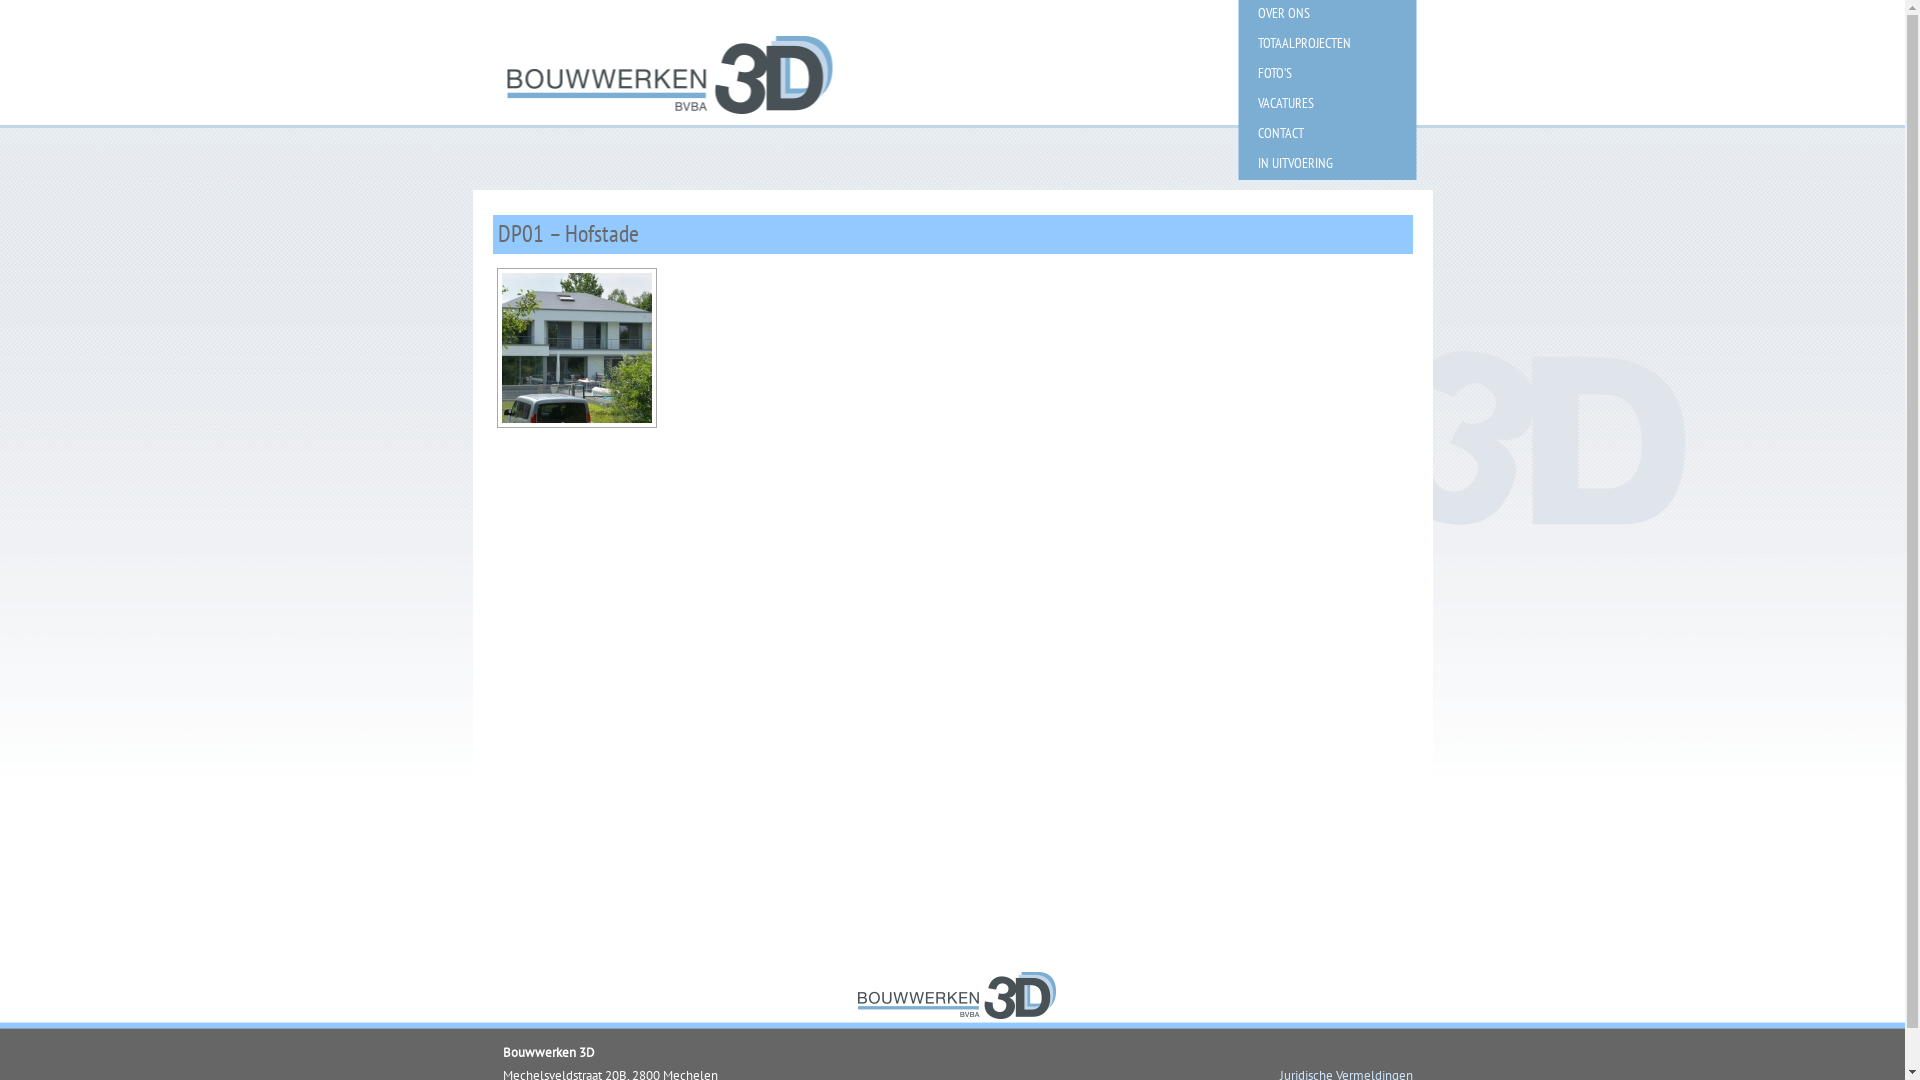 This screenshot has height=1080, width=1920. Describe the element at coordinates (1281, 133) in the screenshot. I see `CONTACT` at that location.